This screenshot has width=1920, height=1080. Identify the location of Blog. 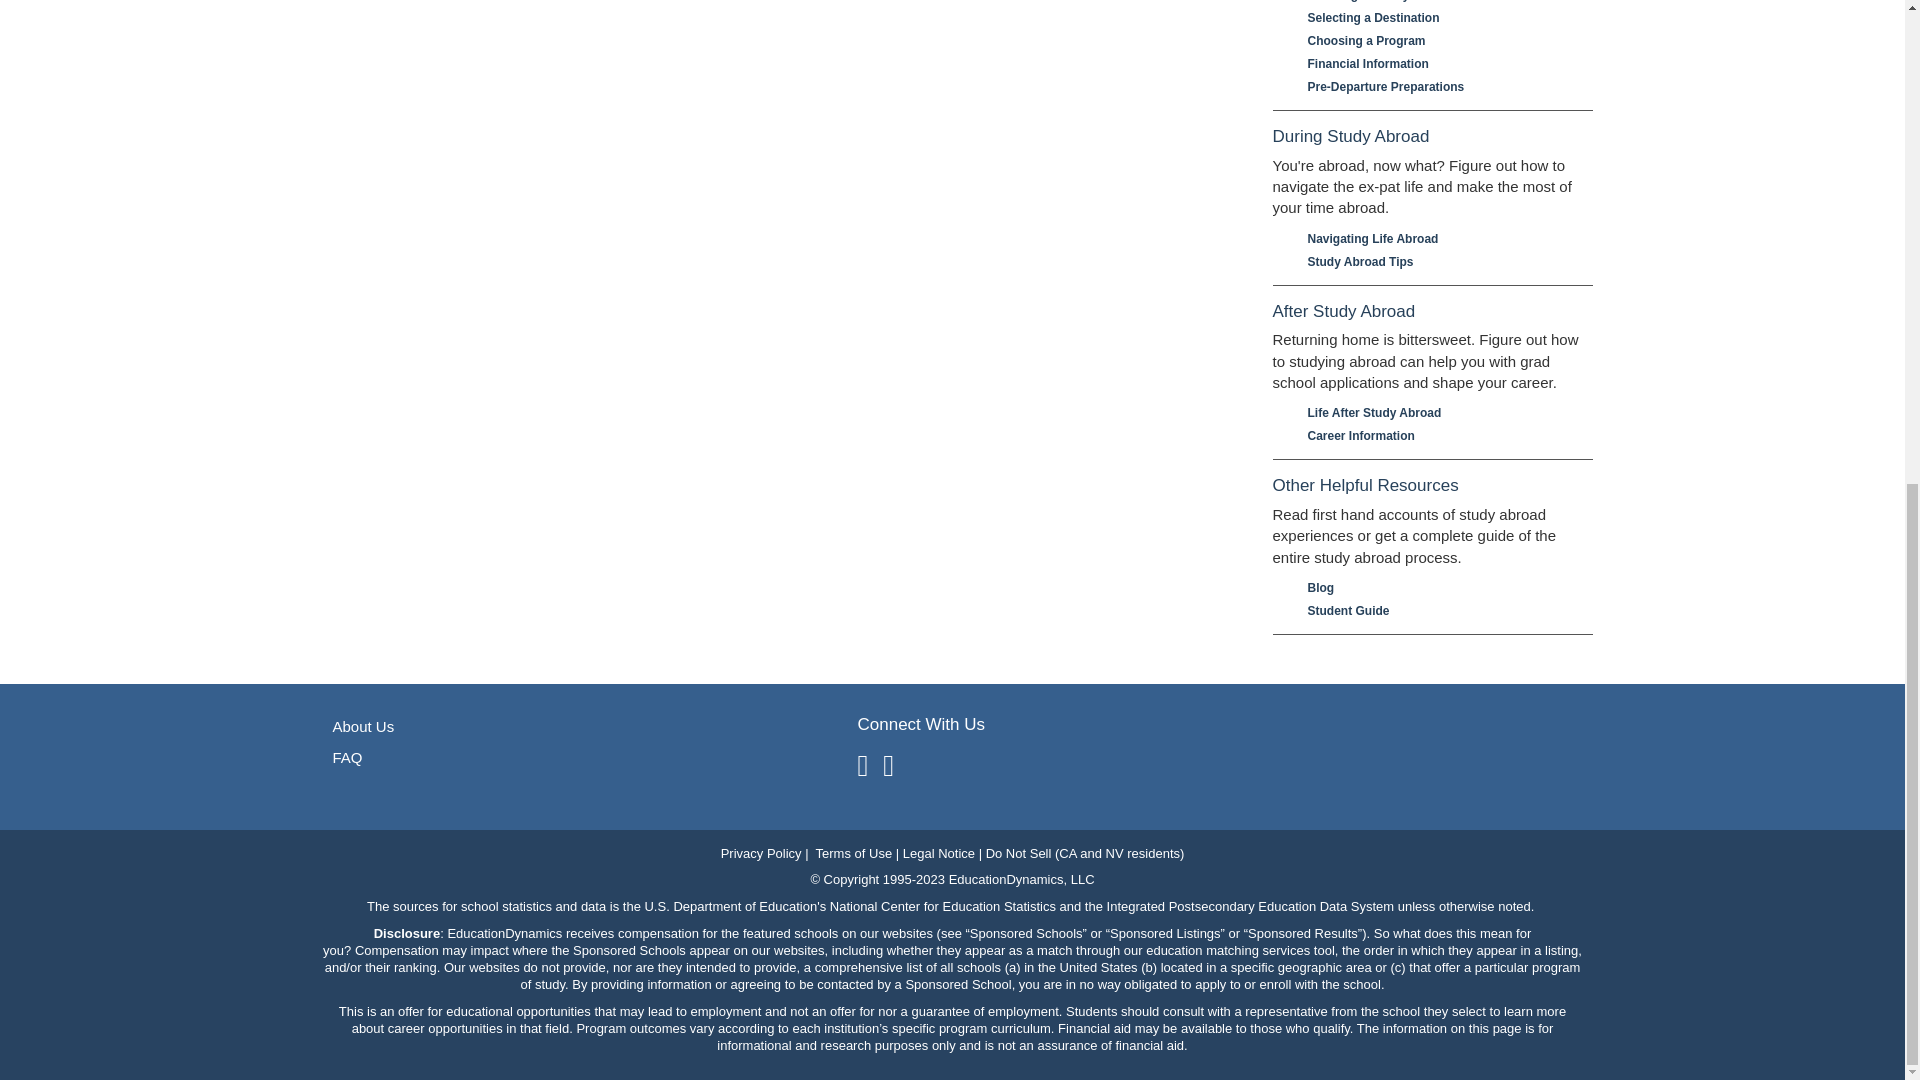
(1440, 588).